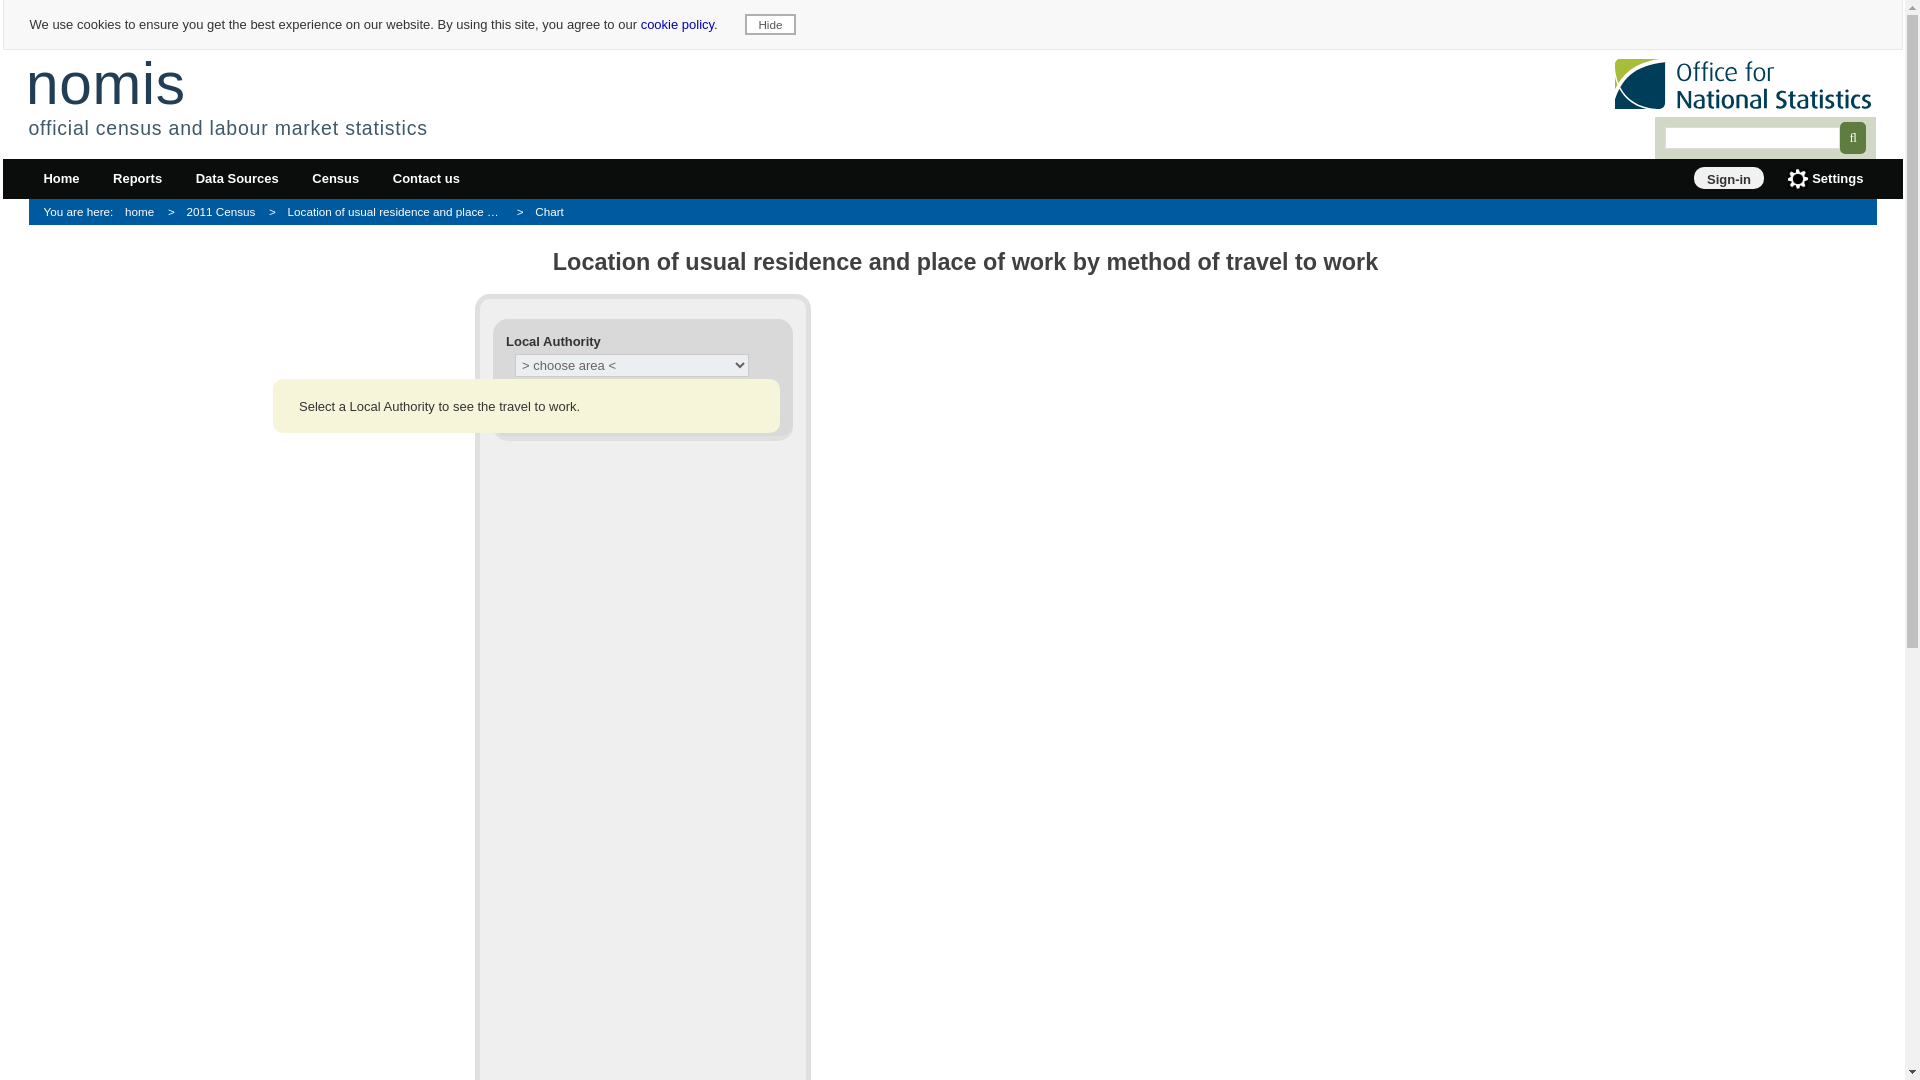 This screenshot has width=1920, height=1080. I want to click on Navigate to home, so click(102, 212).